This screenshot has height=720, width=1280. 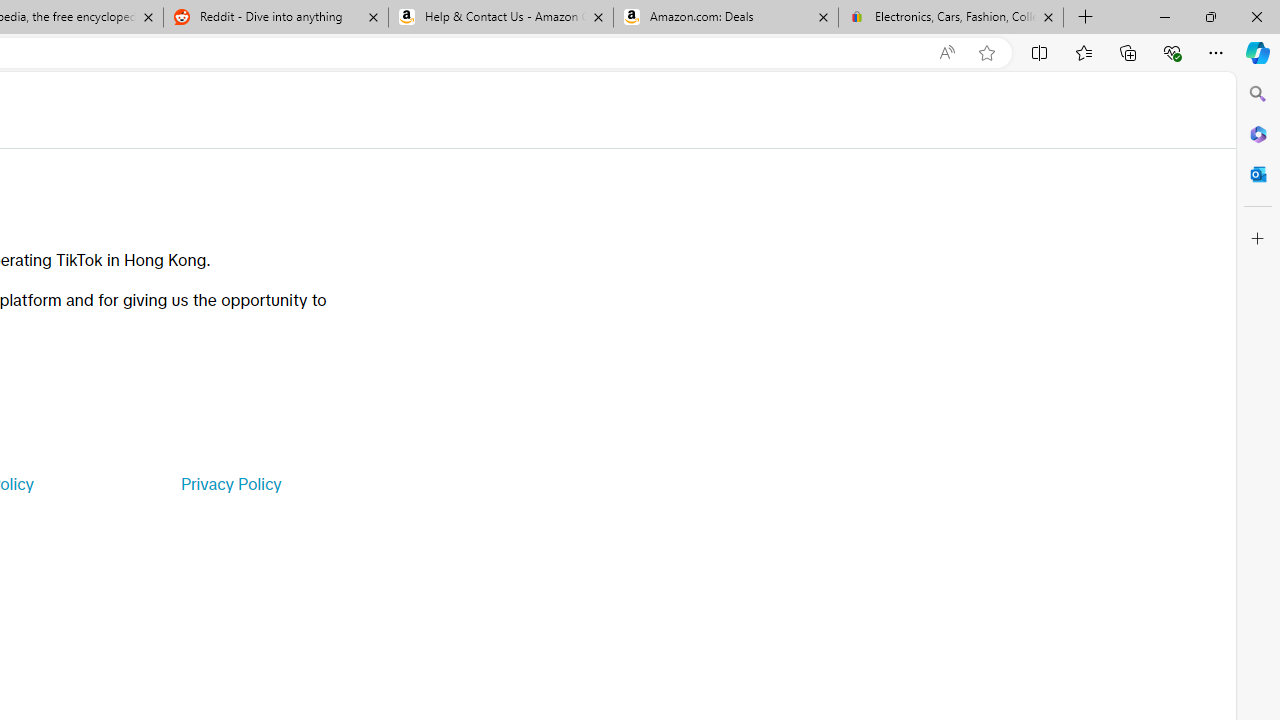 What do you see at coordinates (1083, 52) in the screenshot?
I see `Favorites` at bounding box center [1083, 52].